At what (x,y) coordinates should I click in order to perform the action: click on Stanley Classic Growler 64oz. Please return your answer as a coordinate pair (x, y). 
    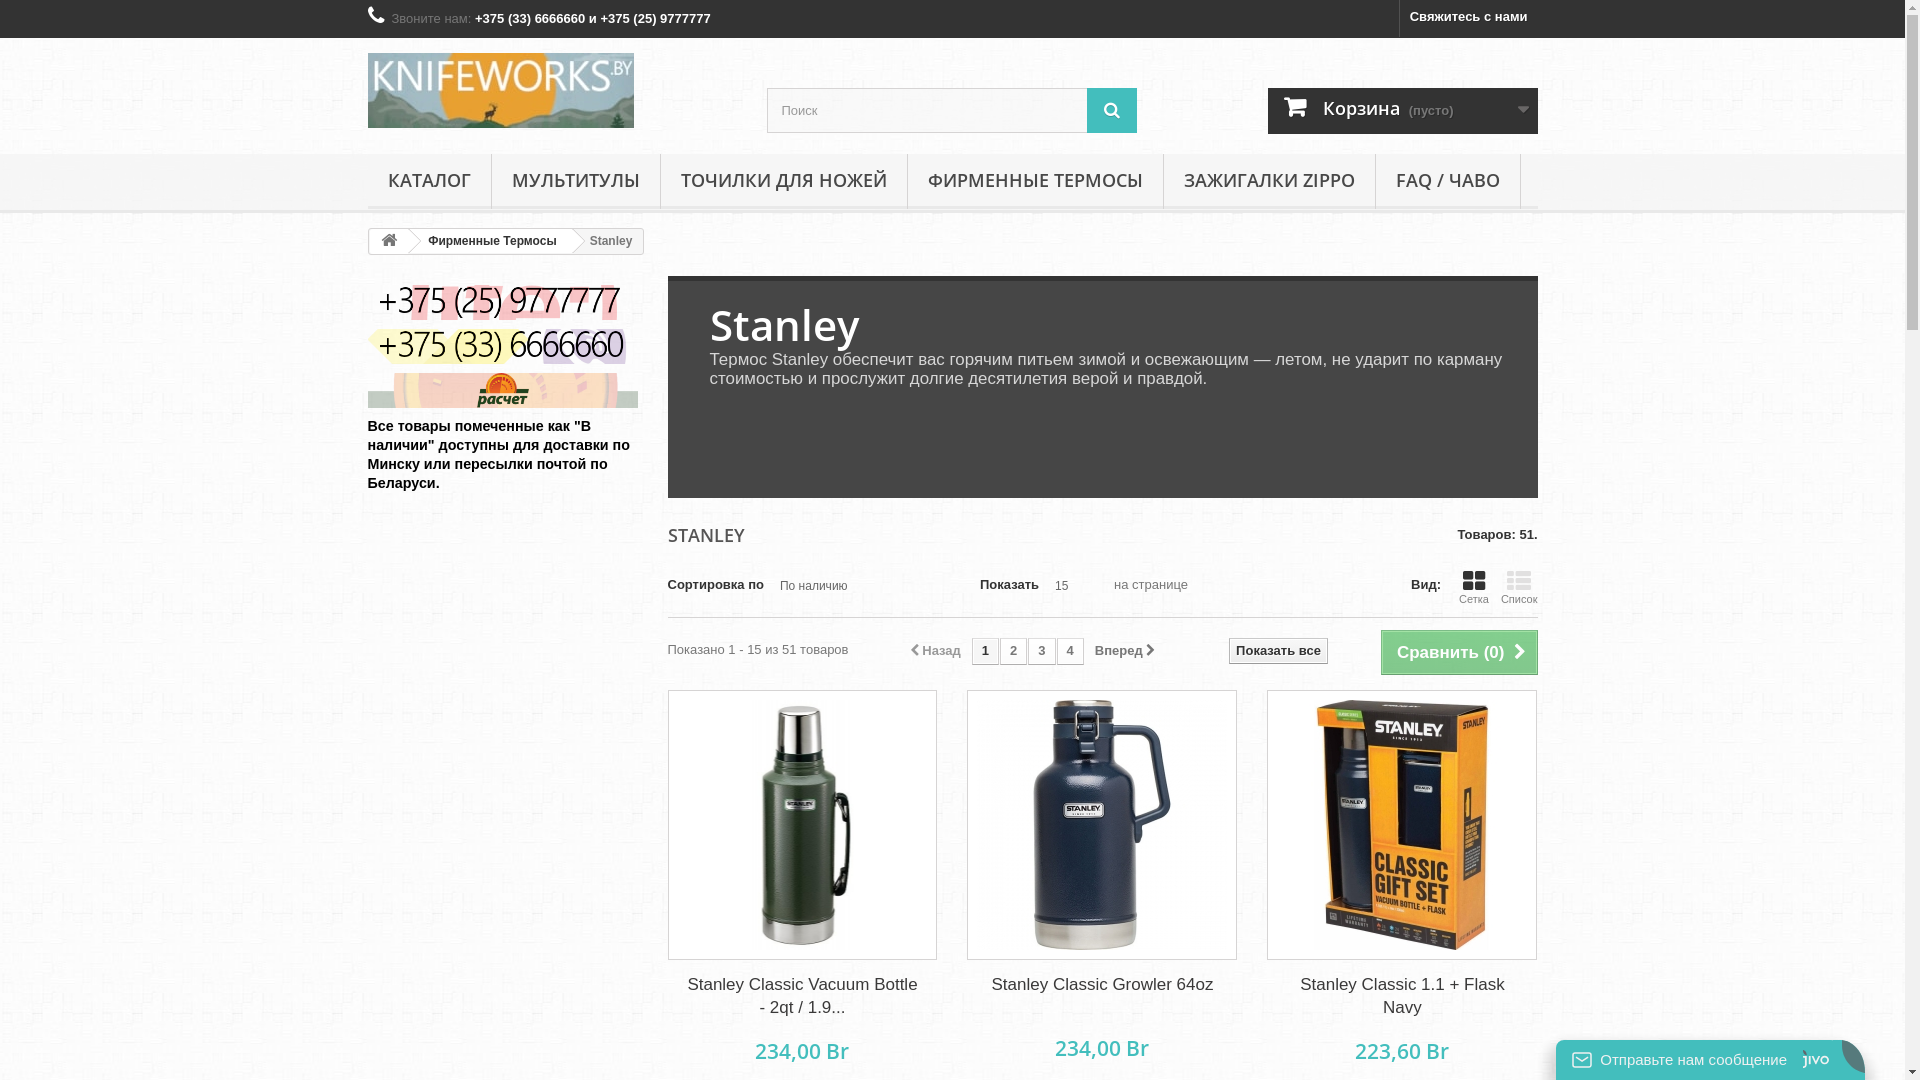
    Looking at the image, I should click on (1102, 825).